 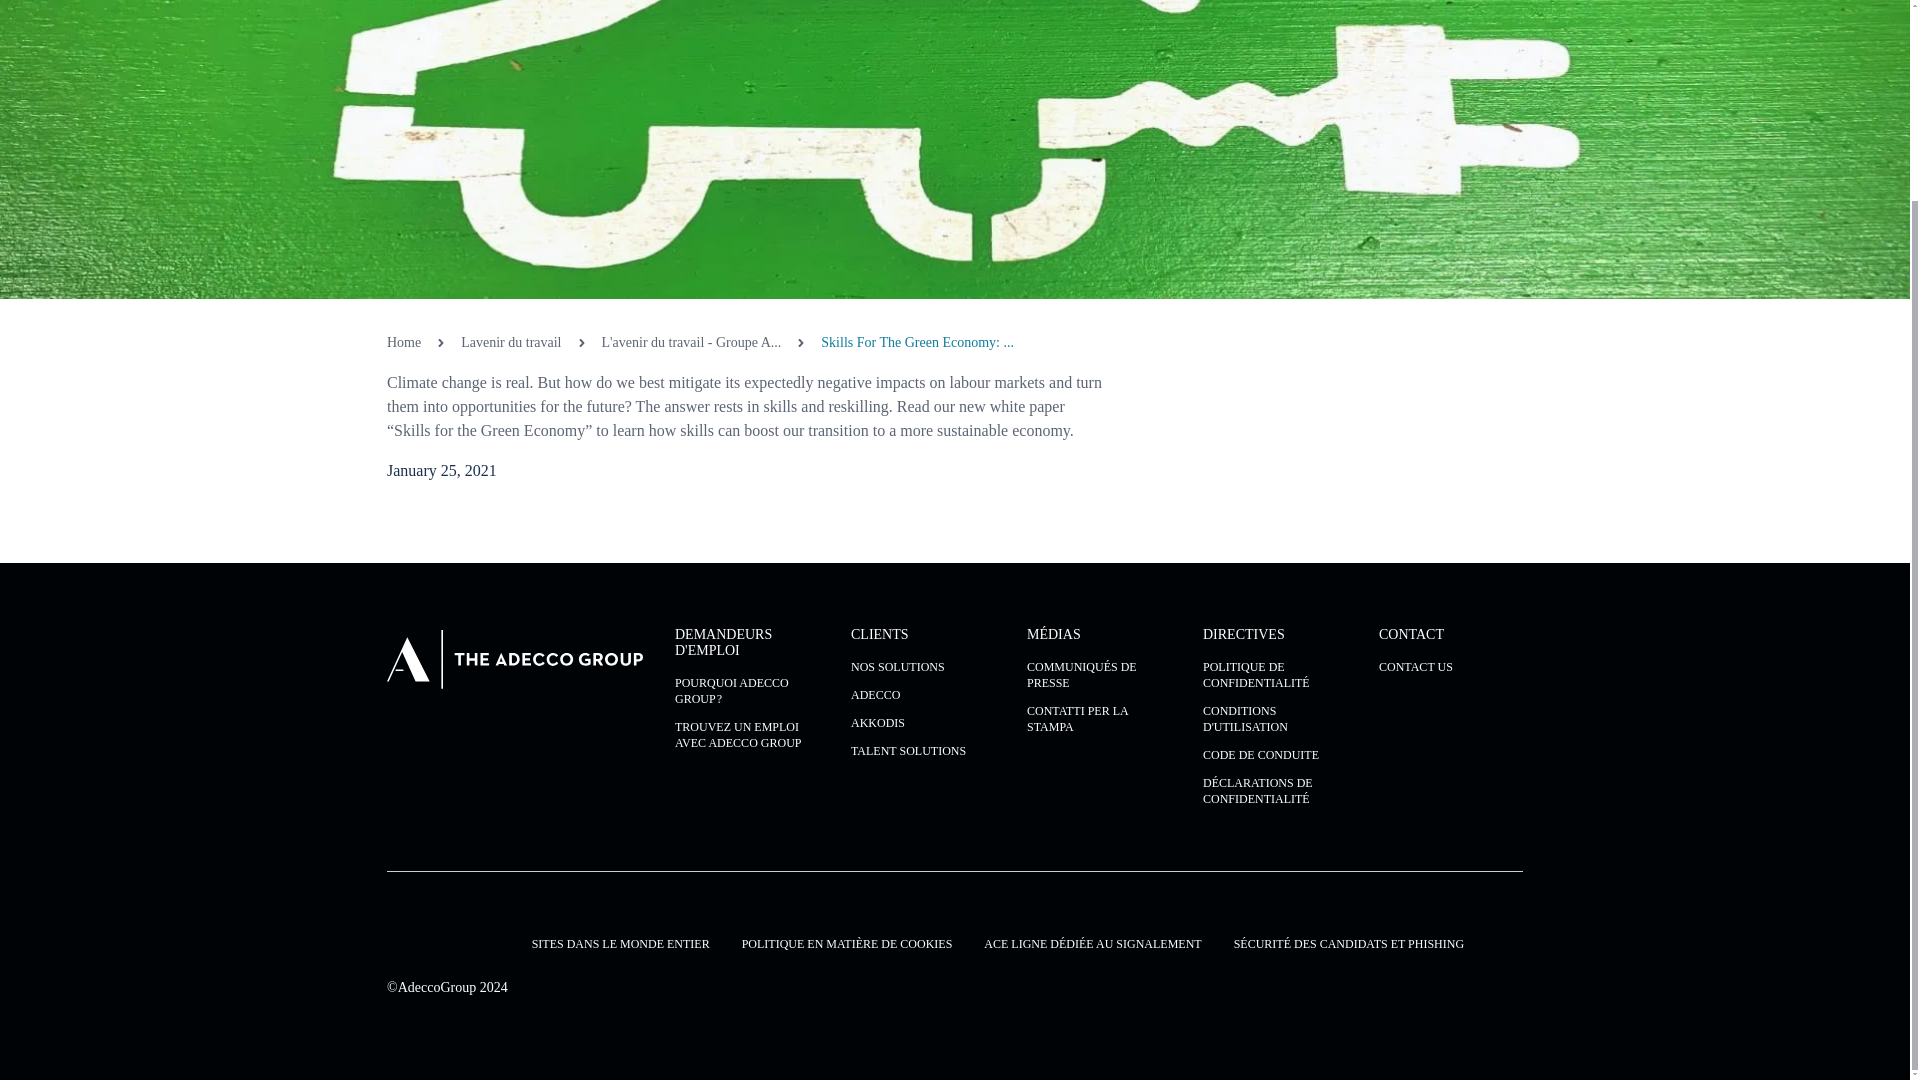 What do you see at coordinates (1450, 666) in the screenshot?
I see `CONTACT US` at bounding box center [1450, 666].